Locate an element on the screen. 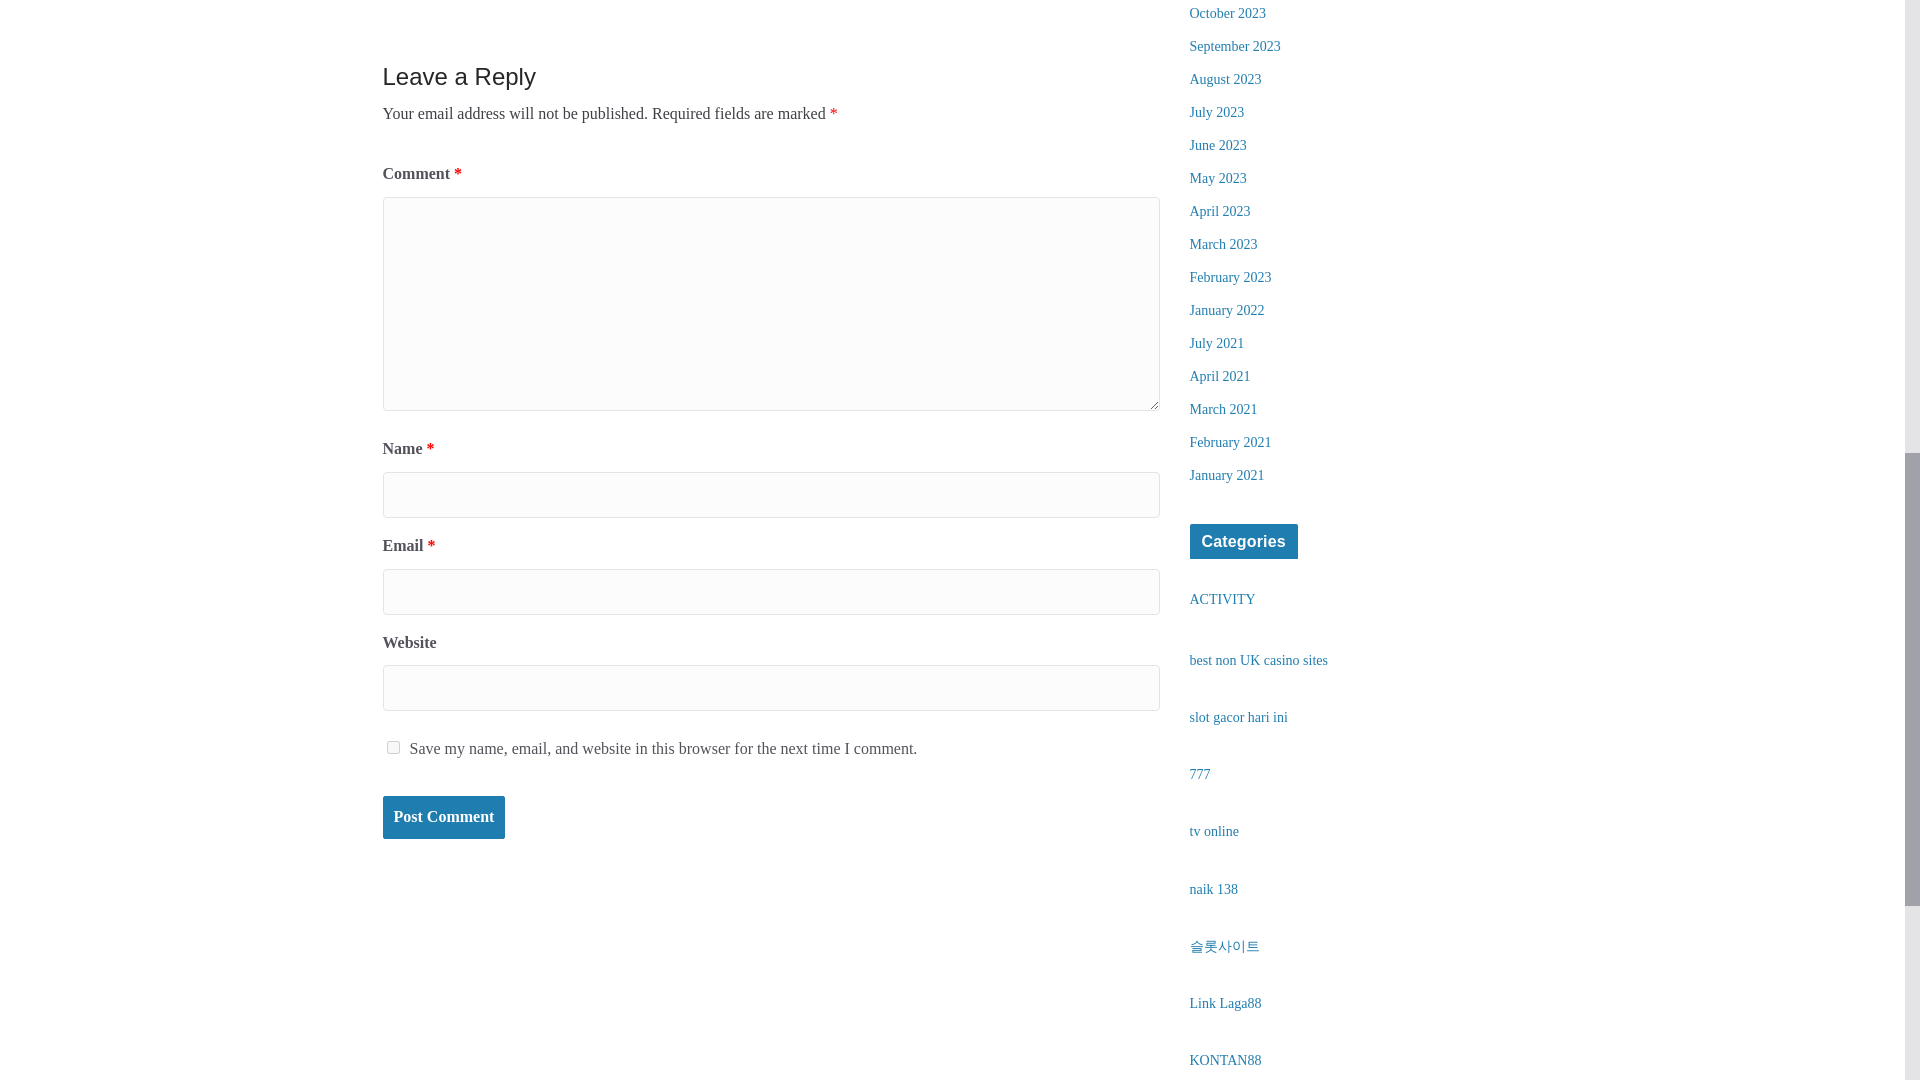 The width and height of the screenshot is (1920, 1080). June 2023 is located at coordinates (1218, 146).